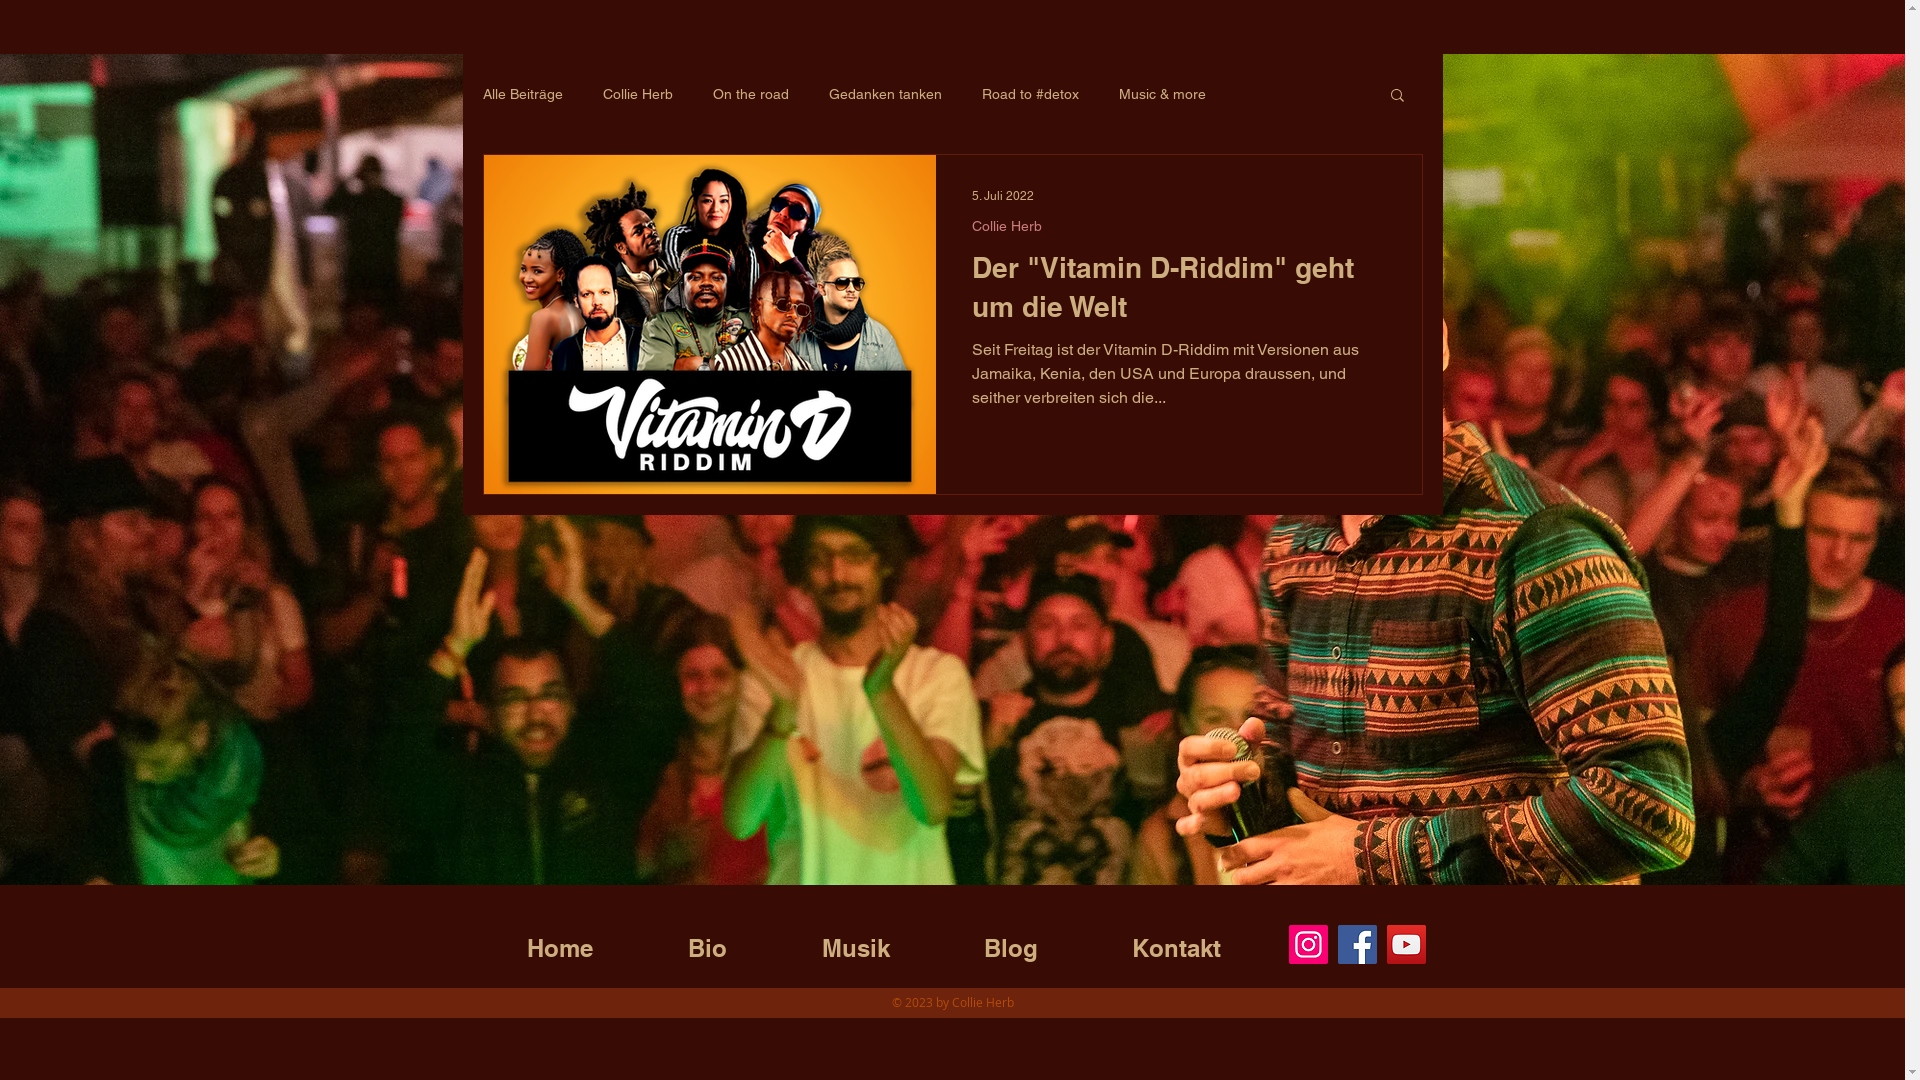 The height and width of the screenshot is (1080, 1920). Describe the element at coordinates (1176, 939) in the screenshot. I see `Kontakt` at that location.